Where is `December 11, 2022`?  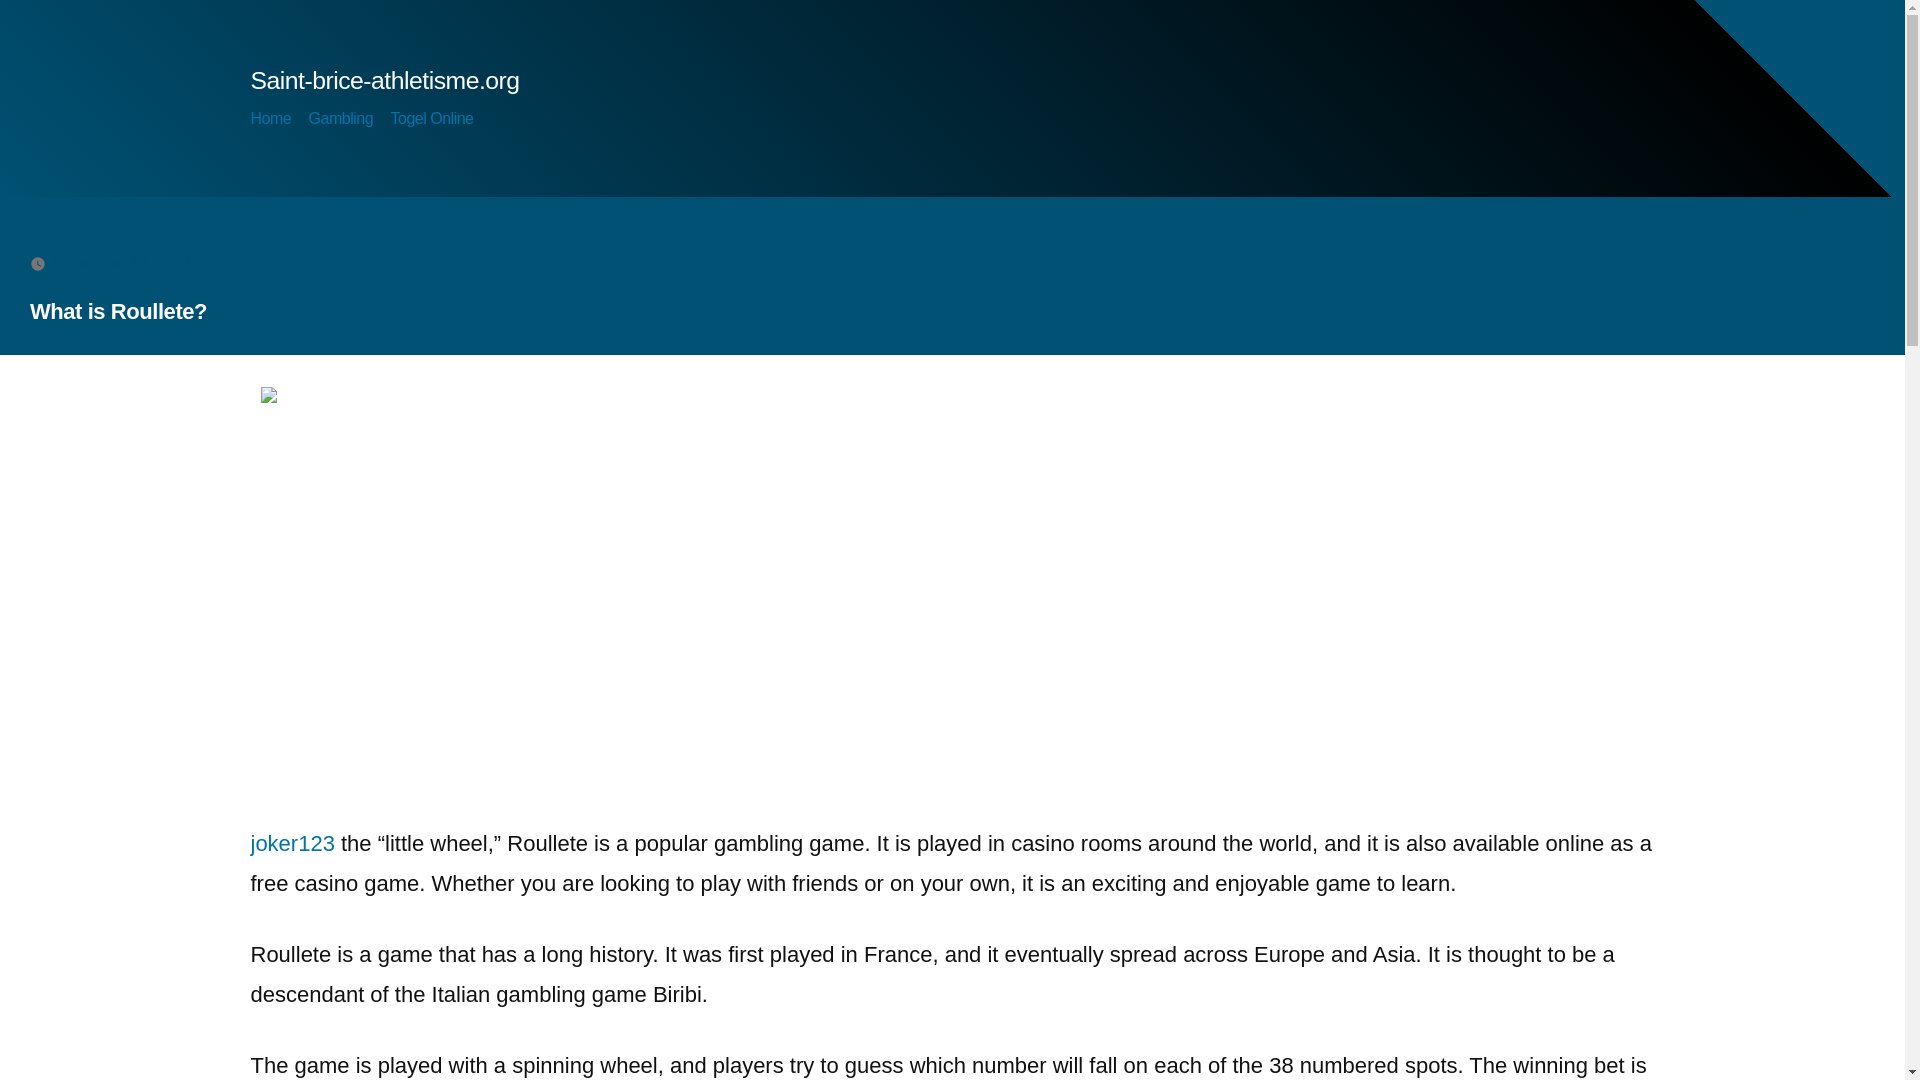 December 11, 2022 is located at coordinates (122, 262).